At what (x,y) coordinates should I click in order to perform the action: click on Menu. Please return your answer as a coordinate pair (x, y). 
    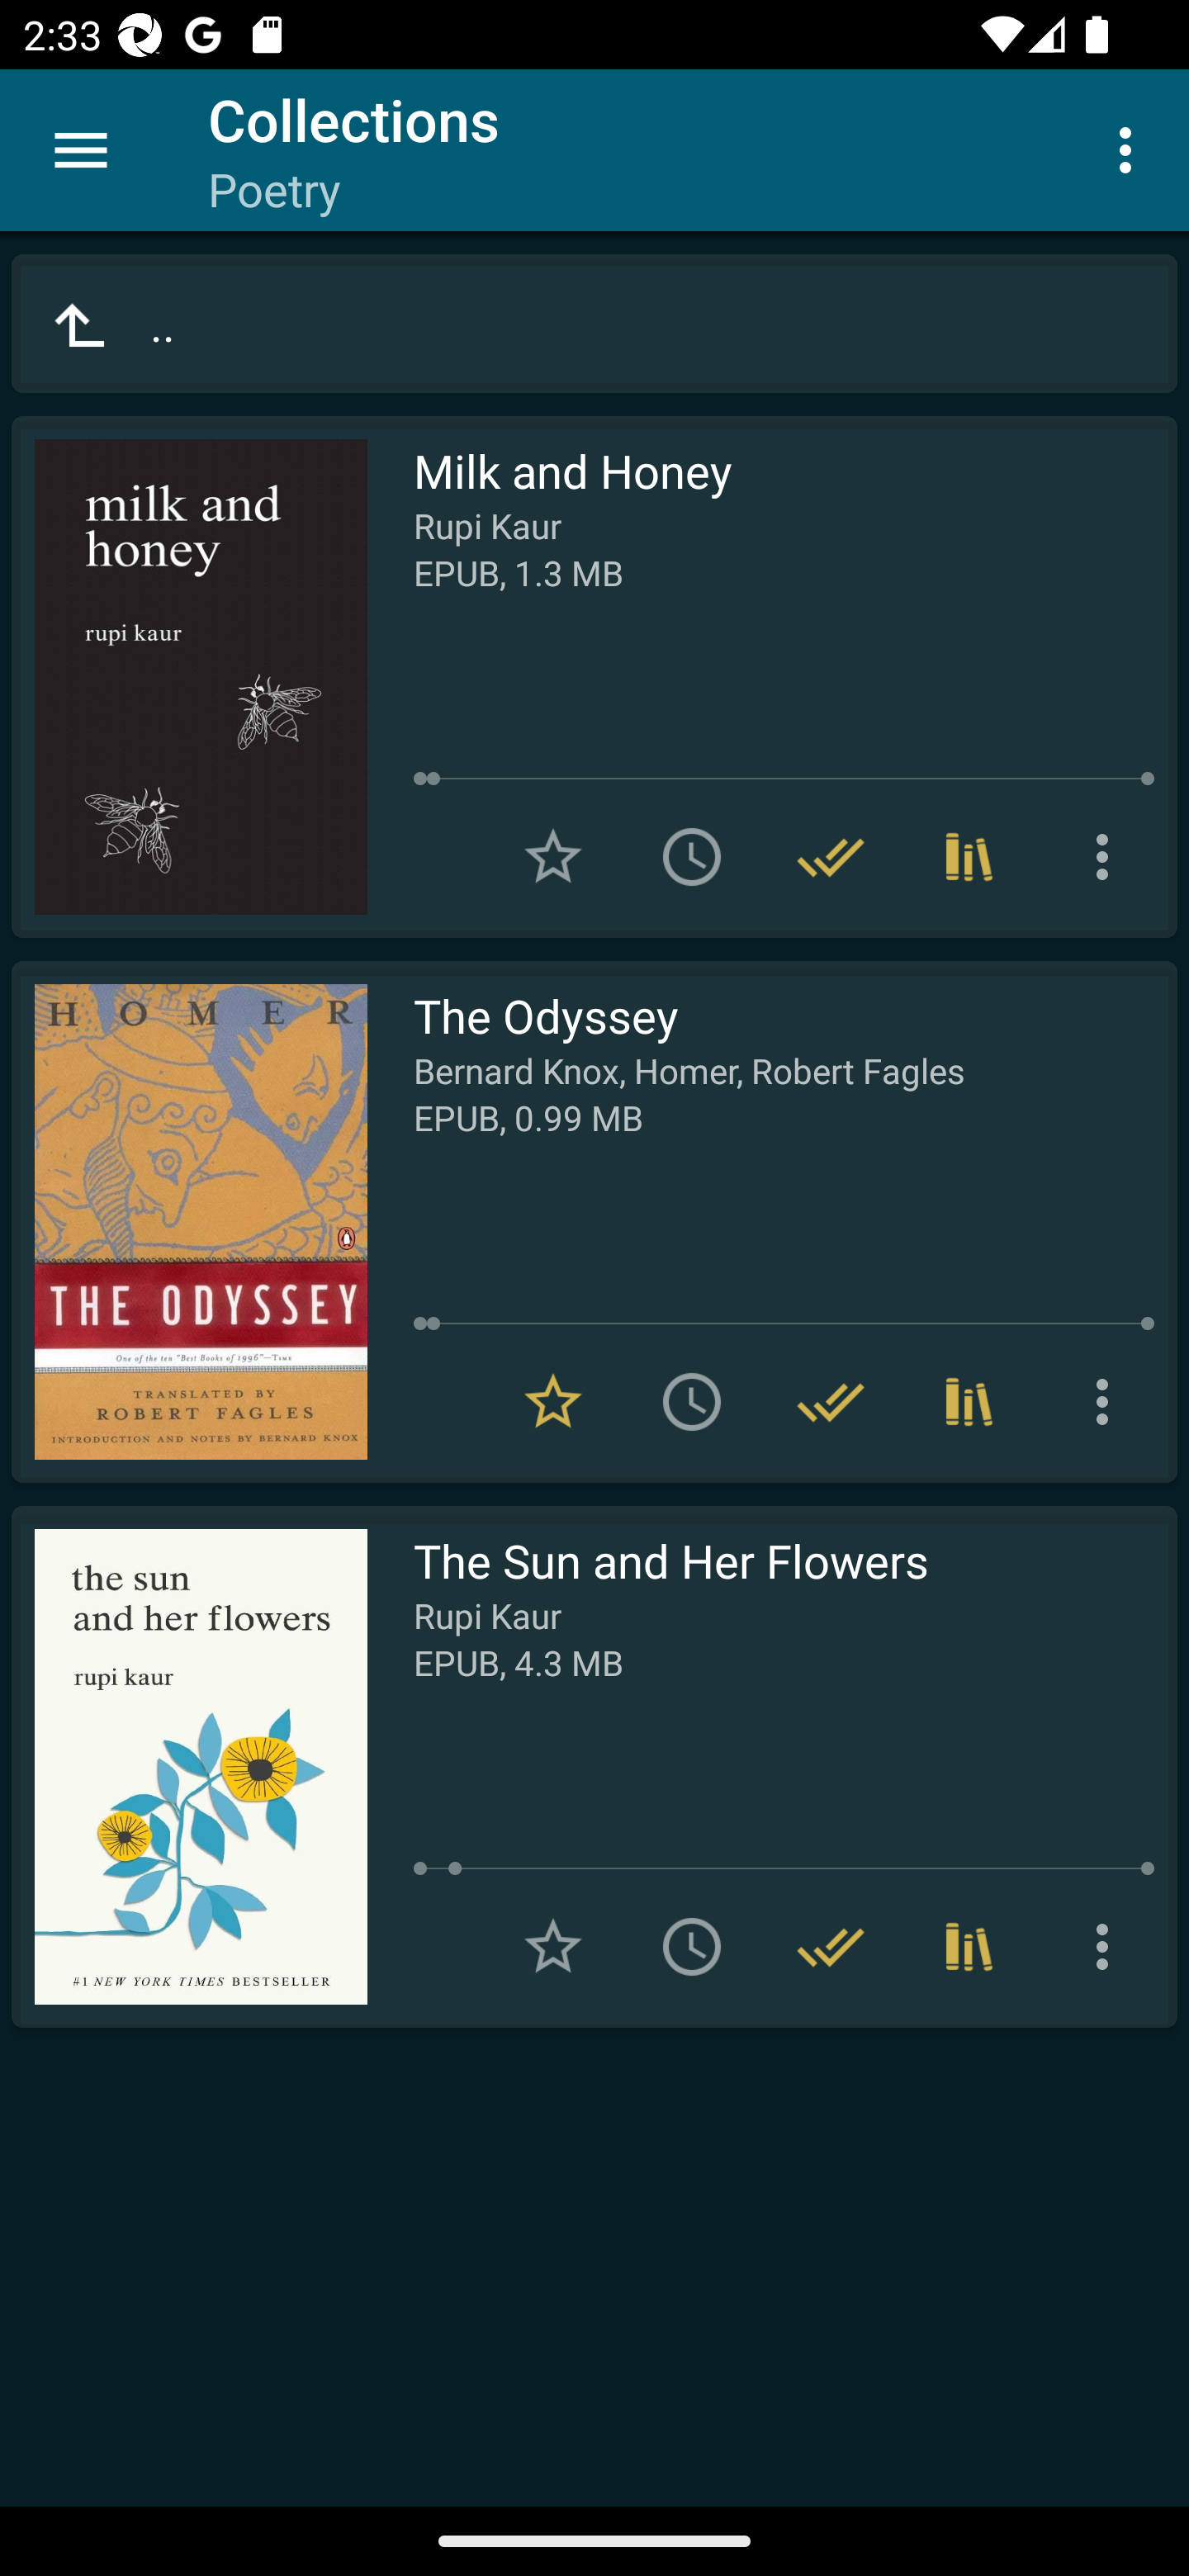
    Looking at the image, I should click on (81, 150).